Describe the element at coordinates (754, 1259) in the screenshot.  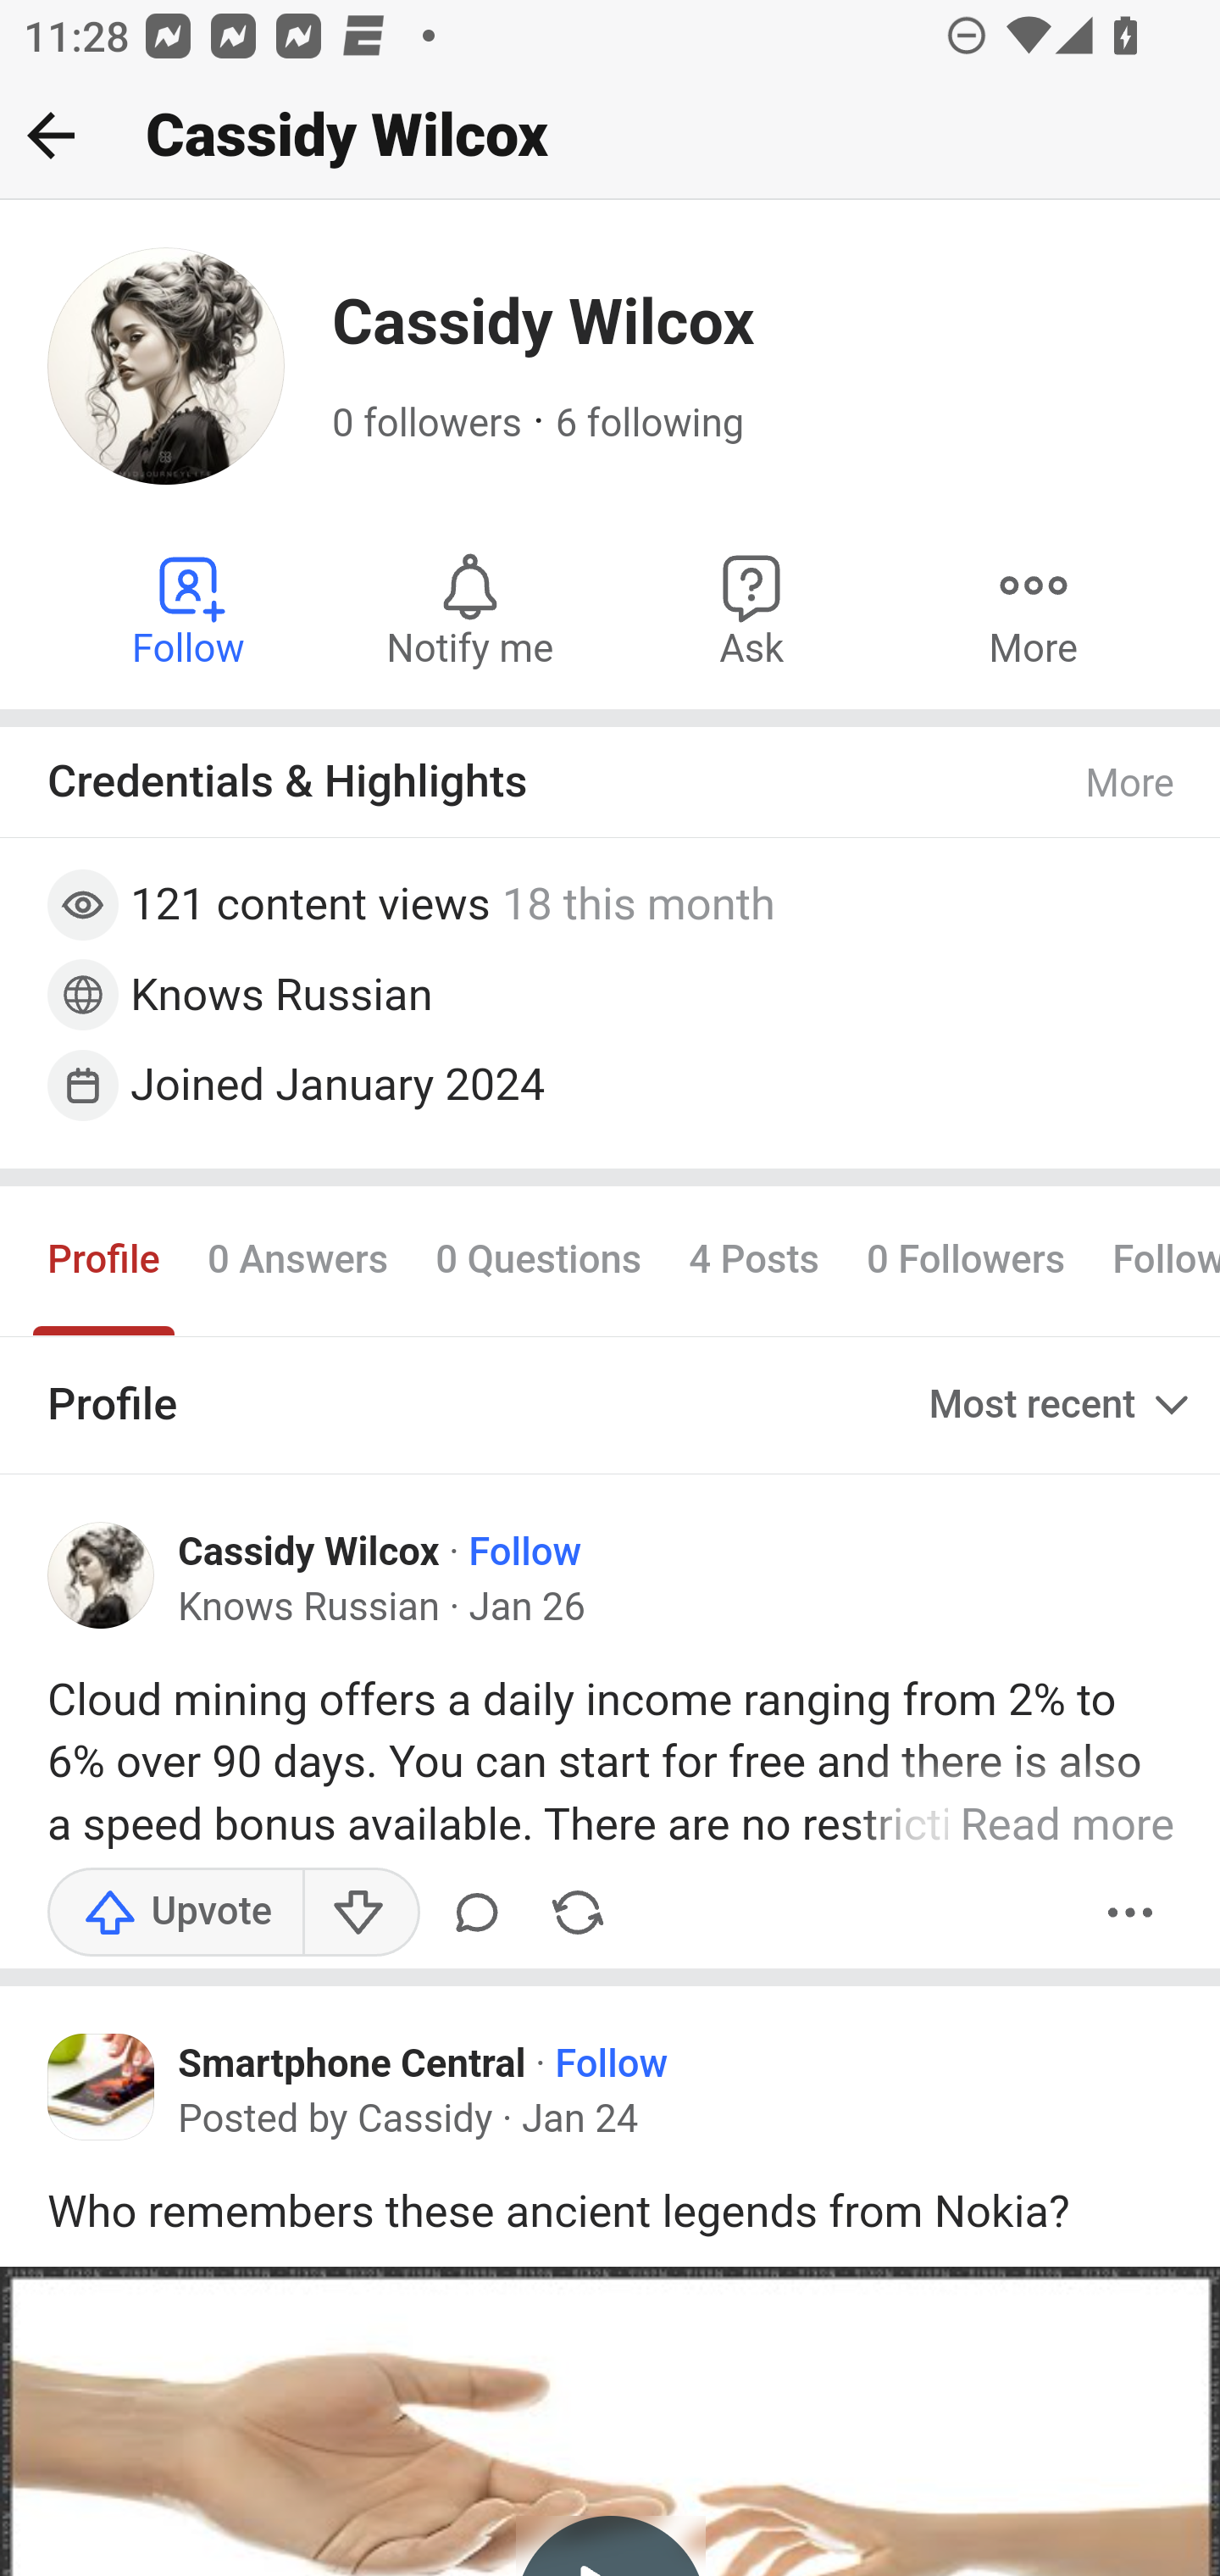
I see `4 Posts` at that location.